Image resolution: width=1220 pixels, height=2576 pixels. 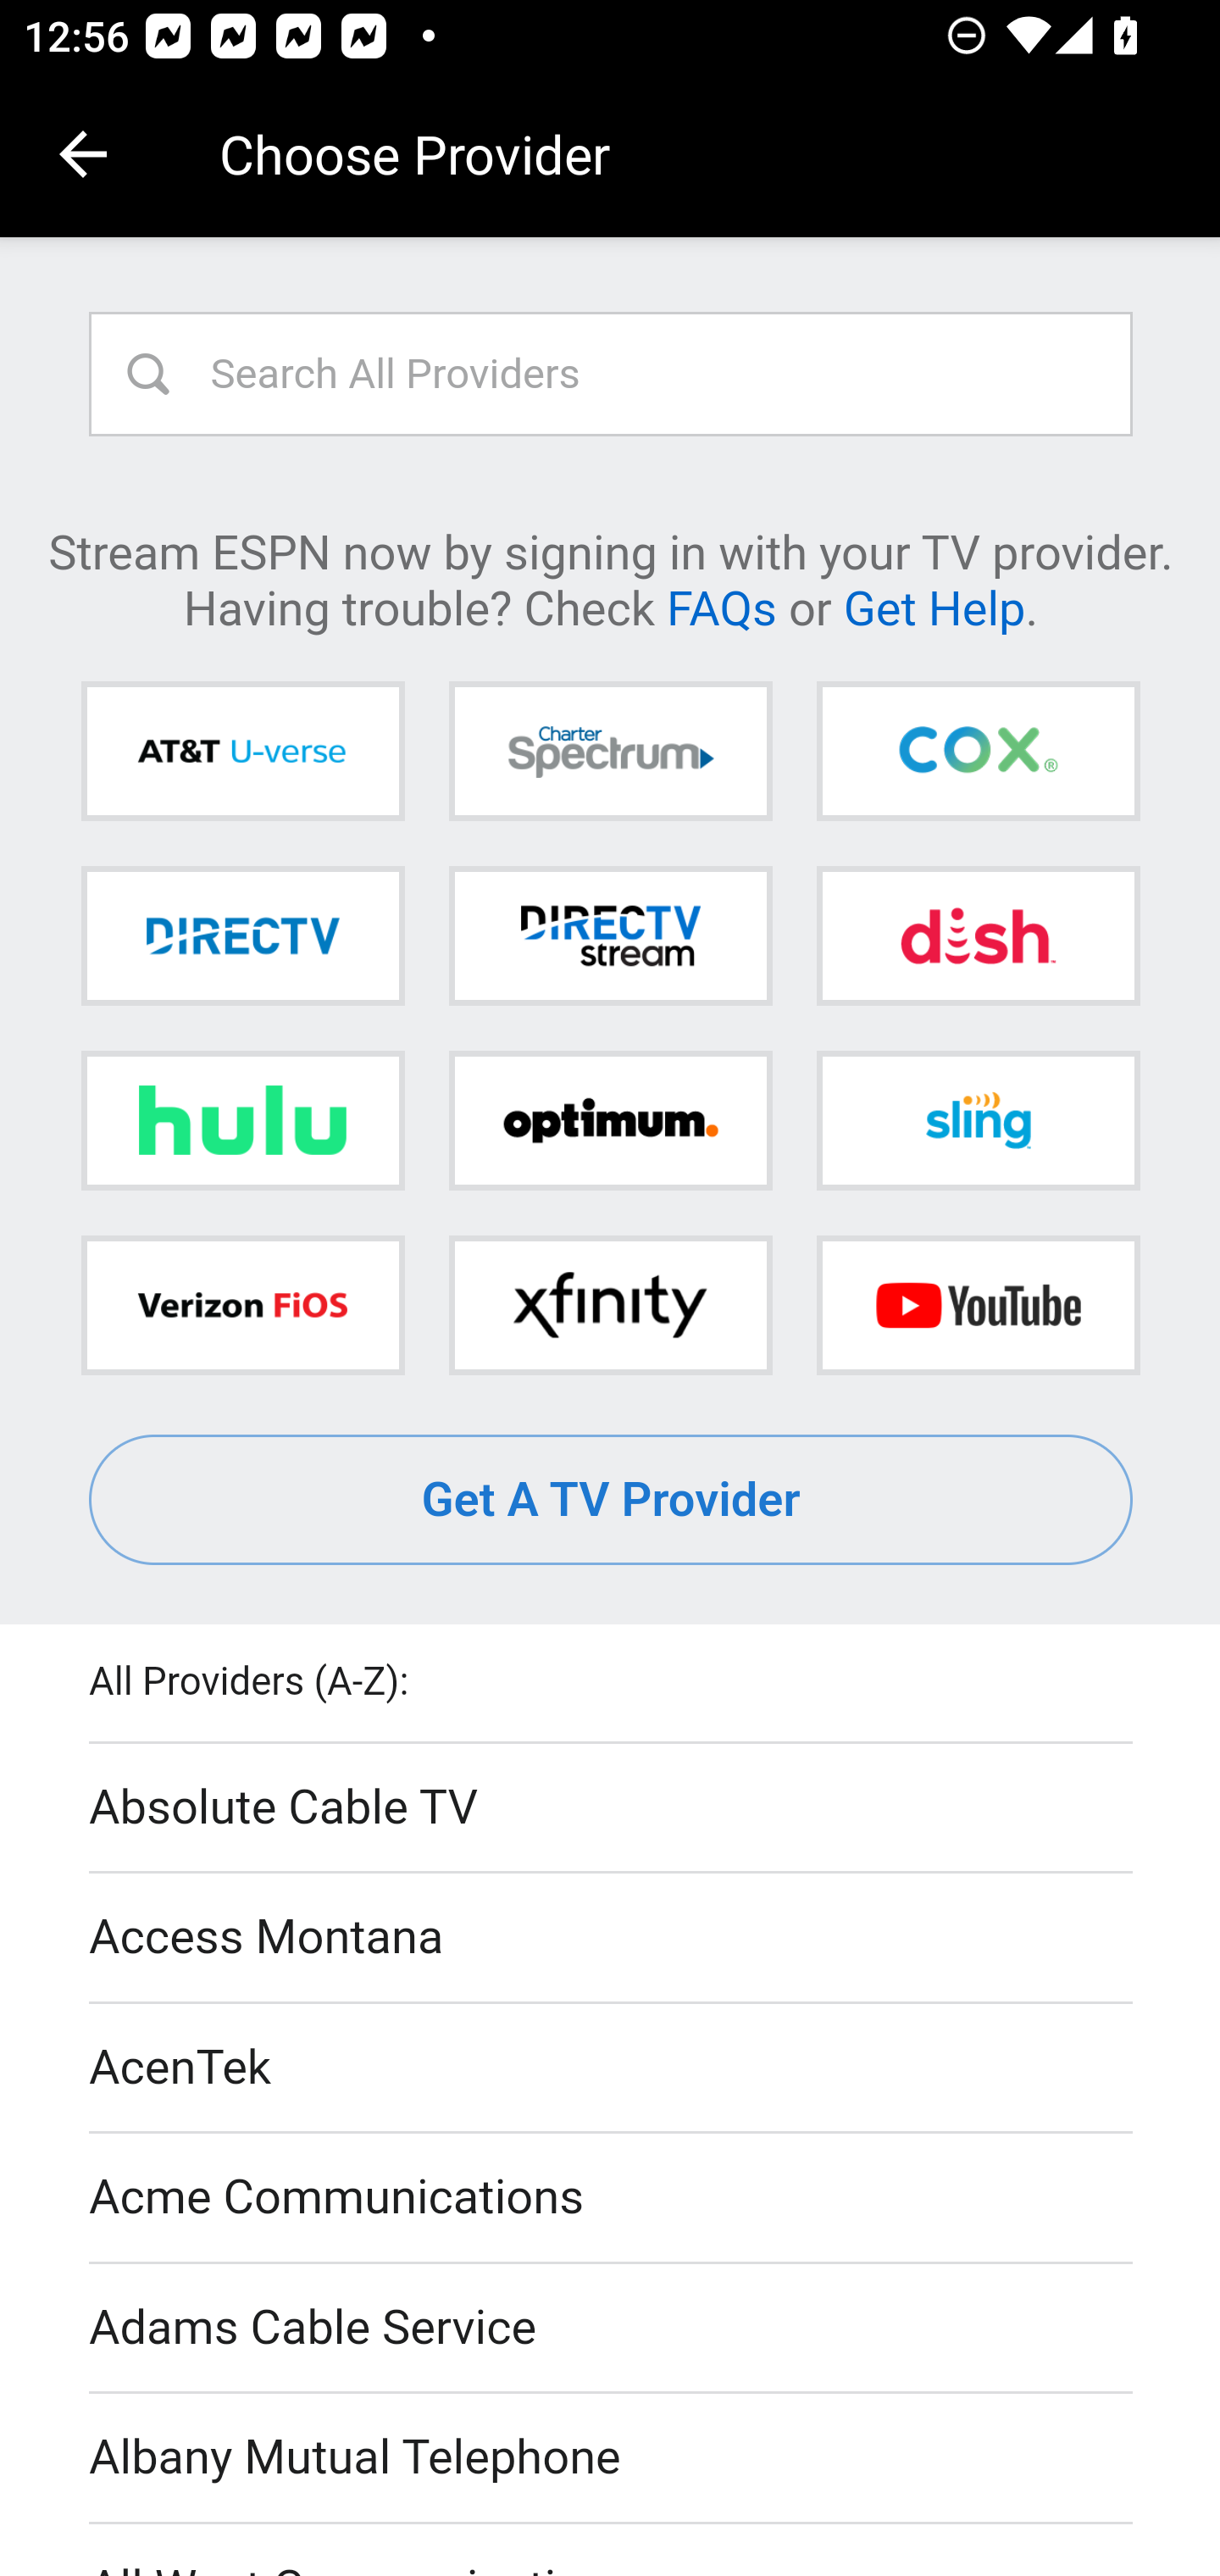 What do you see at coordinates (978, 1305) in the screenshot?
I see `YouTube TV` at bounding box center [978, 1305].